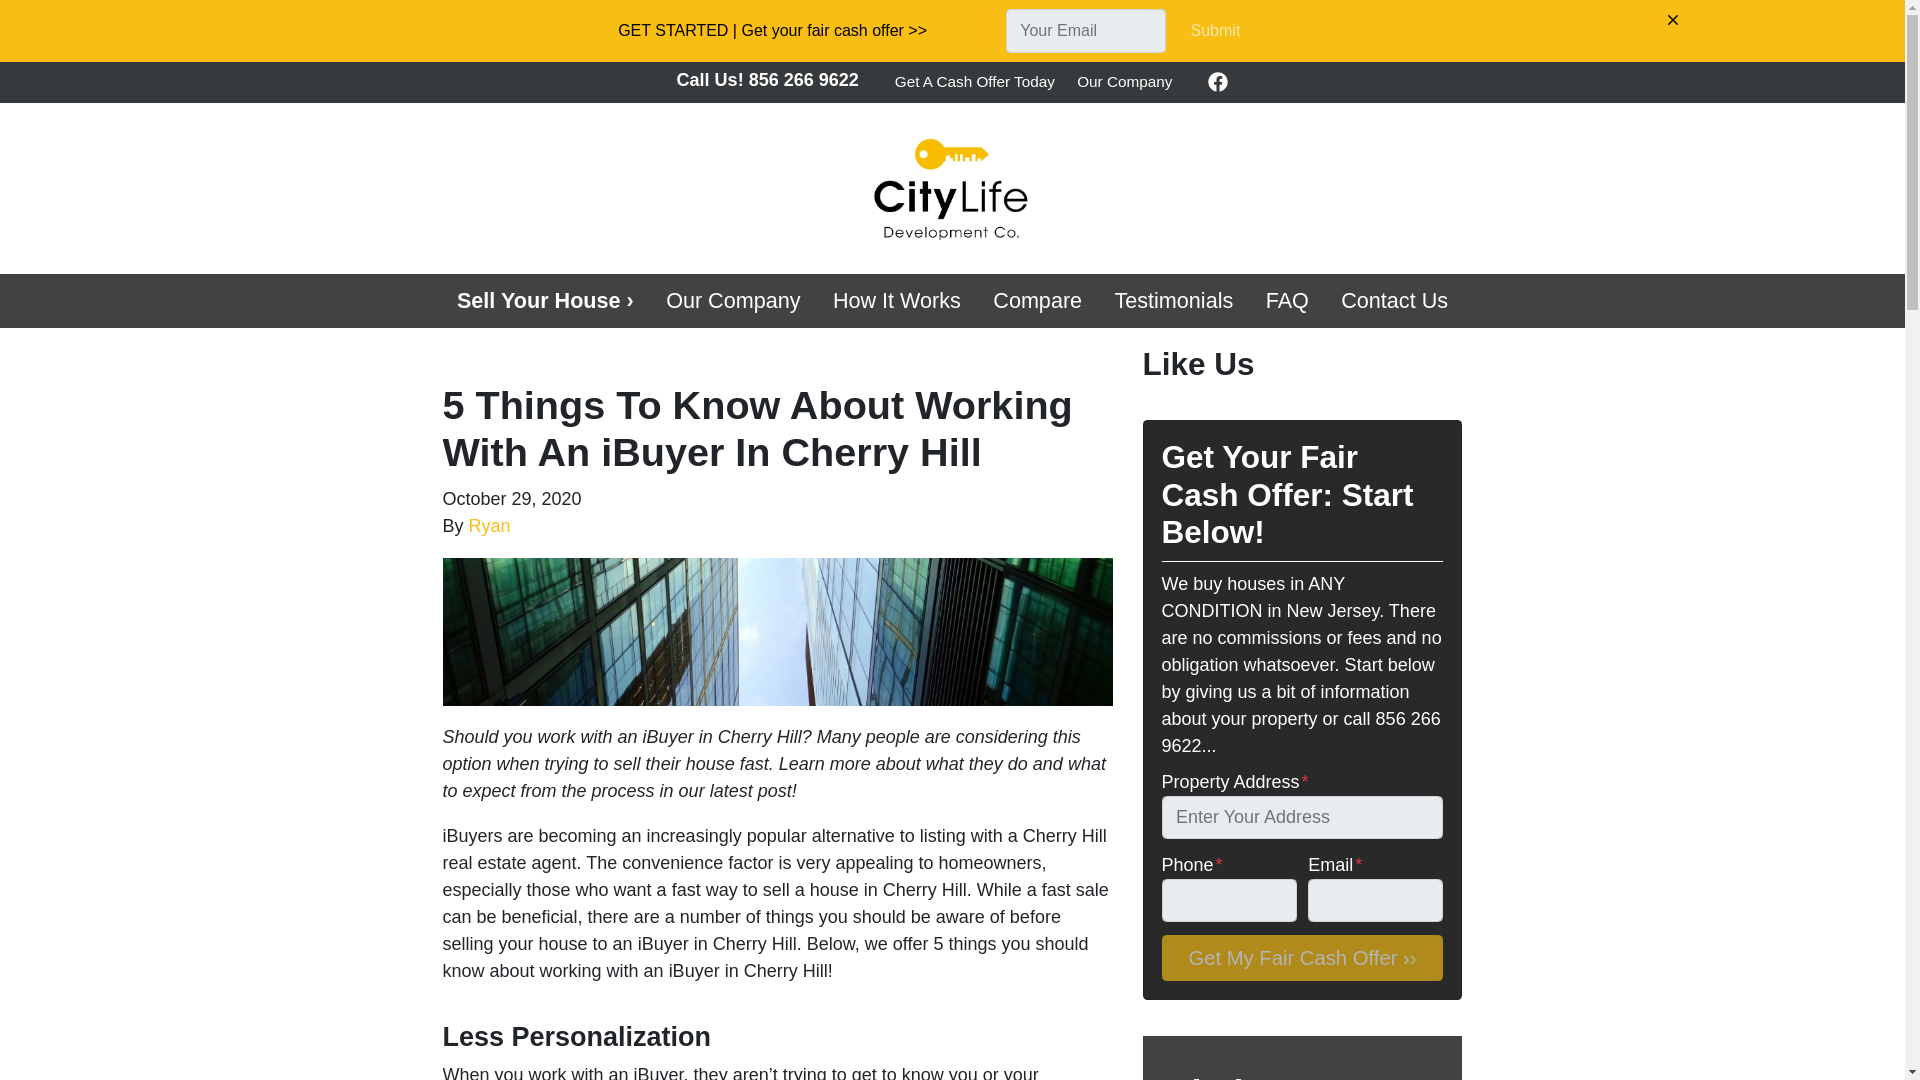  Describe the element at coordinates (1038, 301) in the screenshot. I see `Compare` at that location.